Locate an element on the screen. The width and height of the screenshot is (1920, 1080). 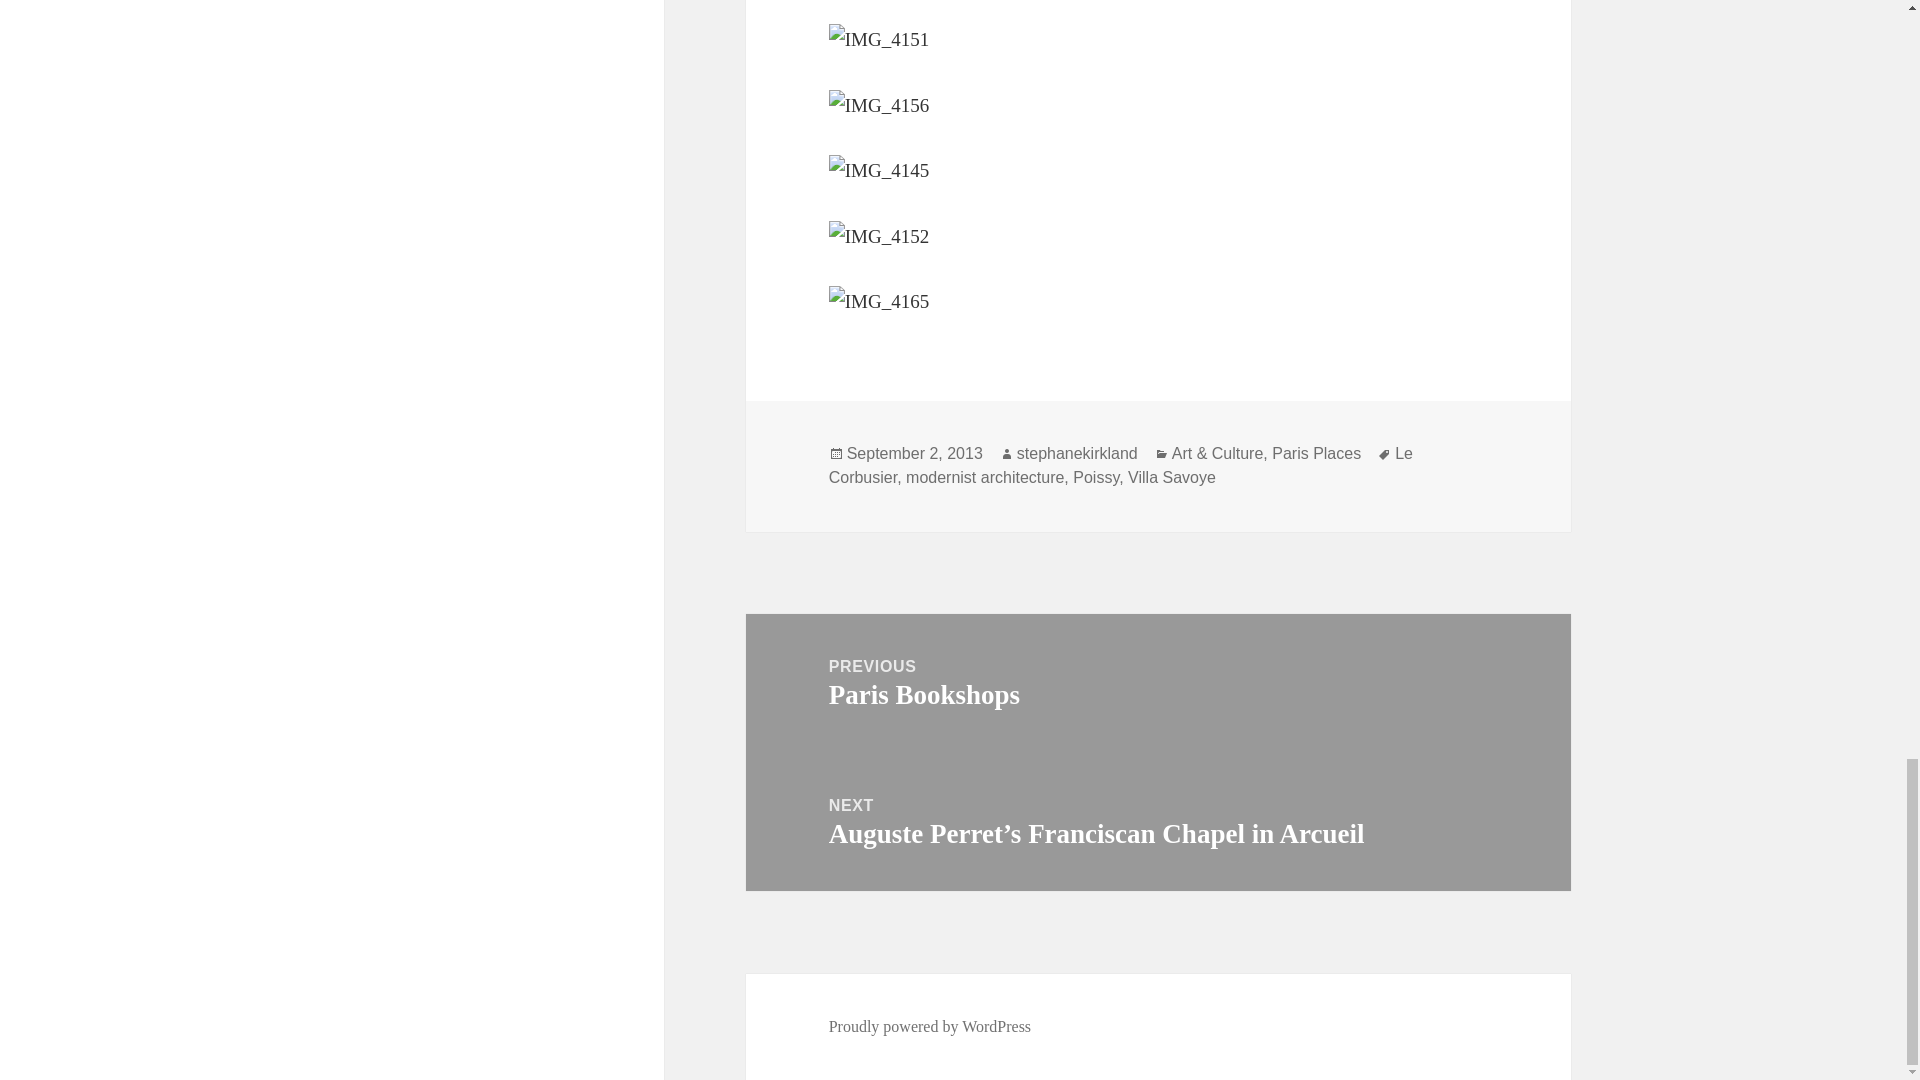
September 2, 2013 is located at coordinates (1316, 454).